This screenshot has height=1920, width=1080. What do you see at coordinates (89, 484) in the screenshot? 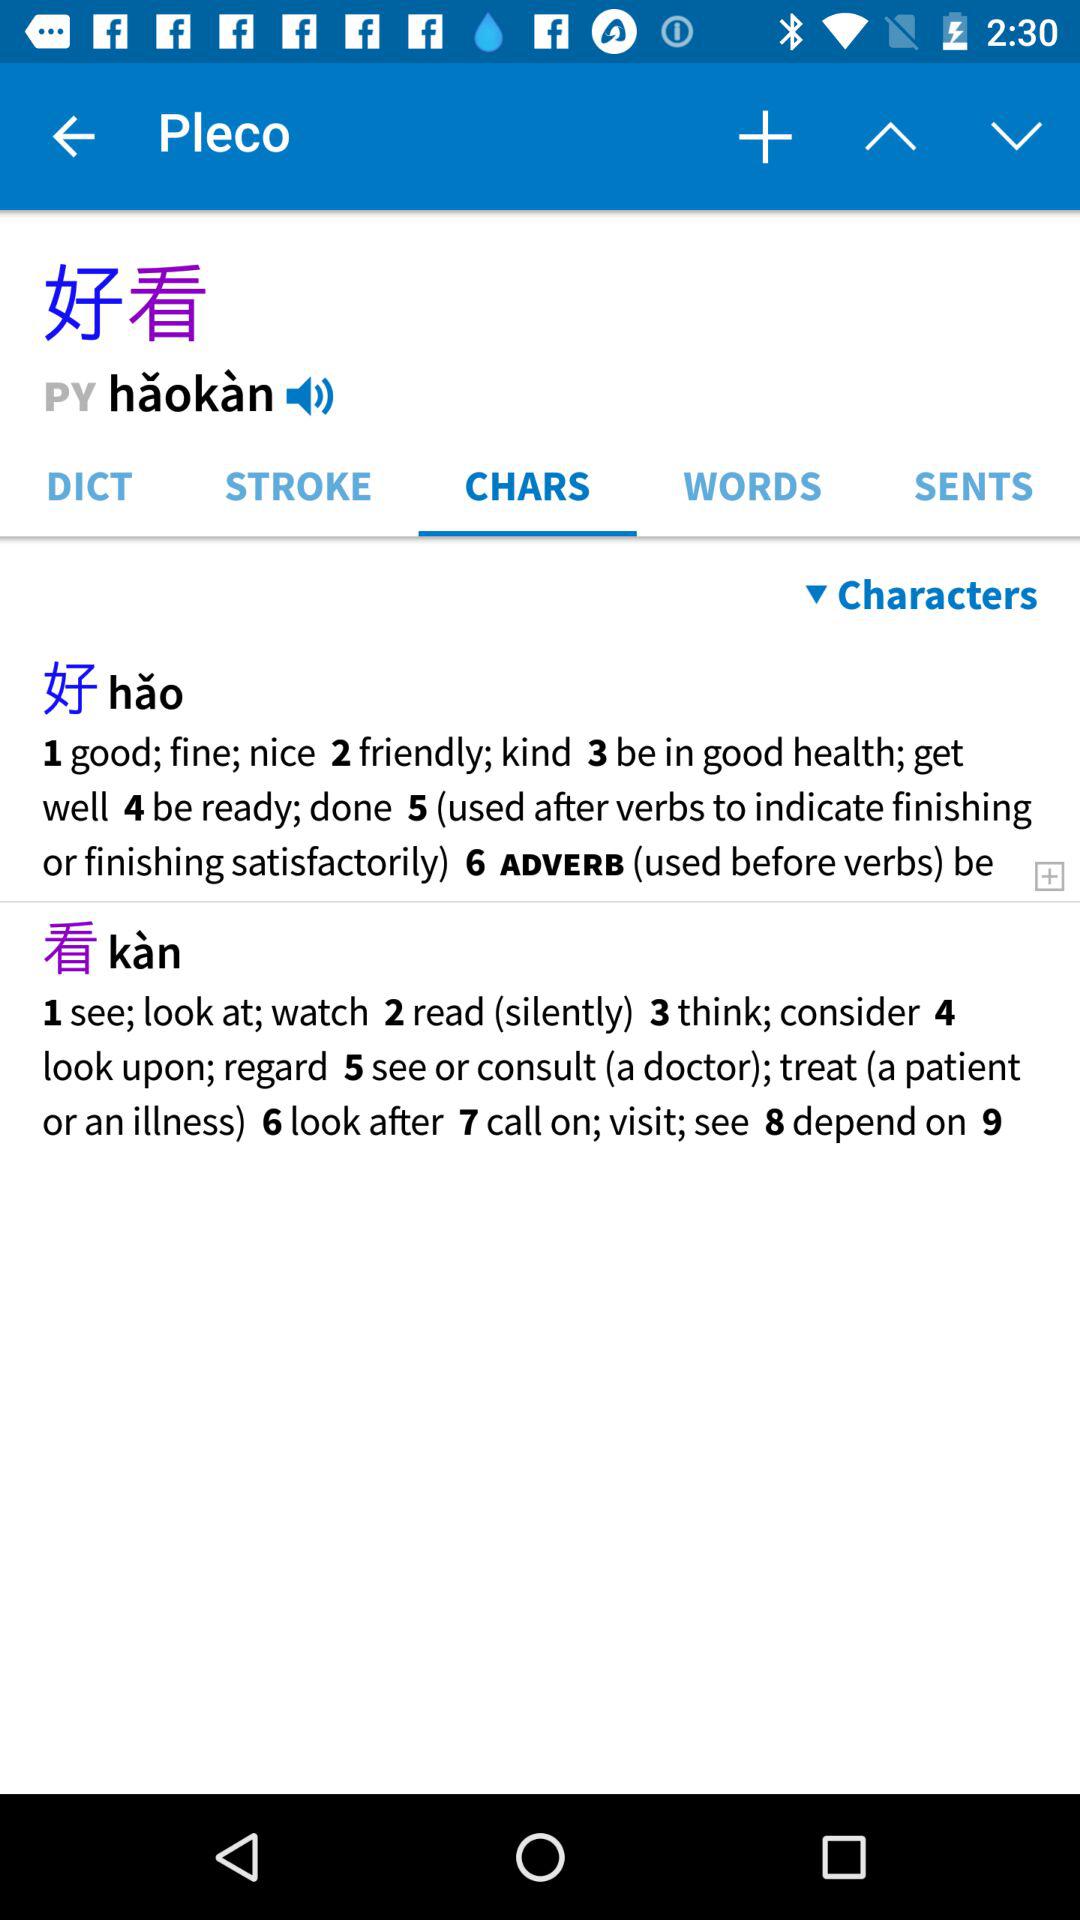
I see `click dict item` at bounding box center [89, 484].